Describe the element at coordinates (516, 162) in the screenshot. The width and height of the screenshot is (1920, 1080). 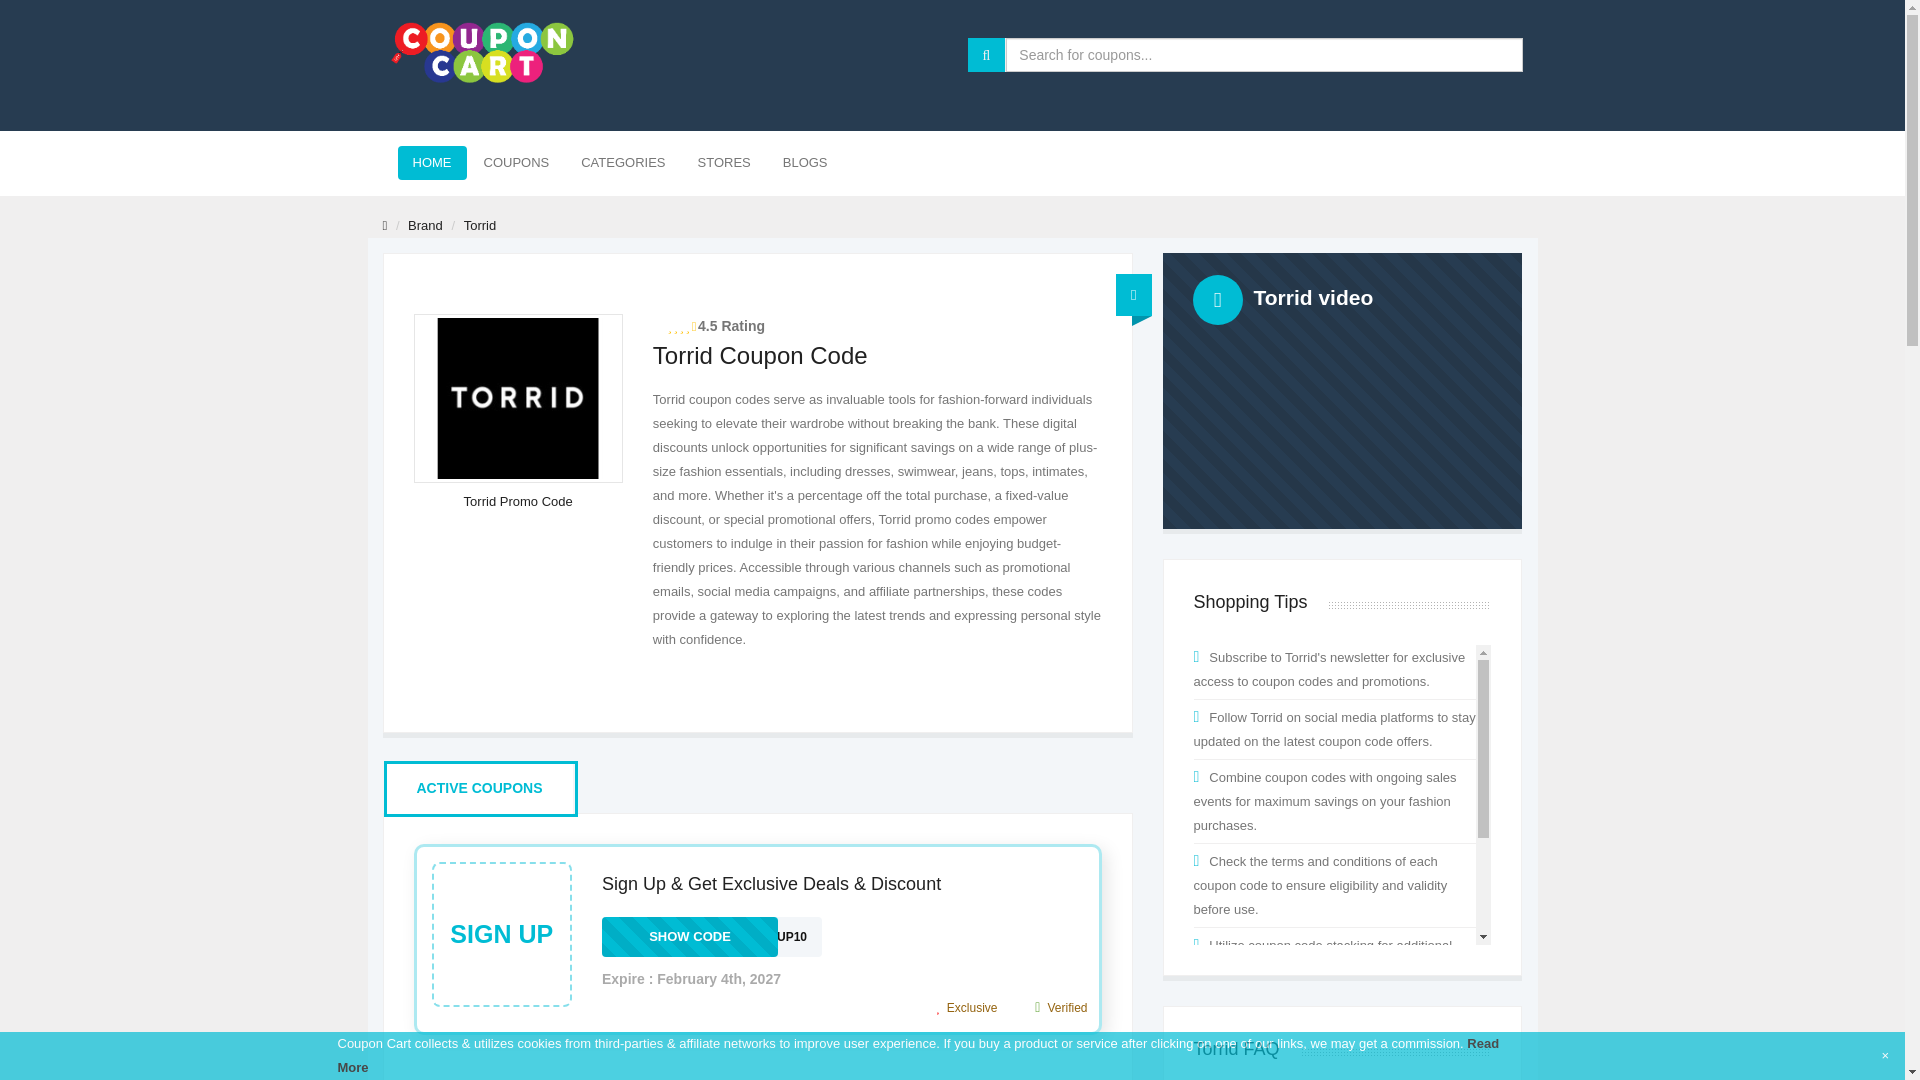
I see `COUPONS` at that location.